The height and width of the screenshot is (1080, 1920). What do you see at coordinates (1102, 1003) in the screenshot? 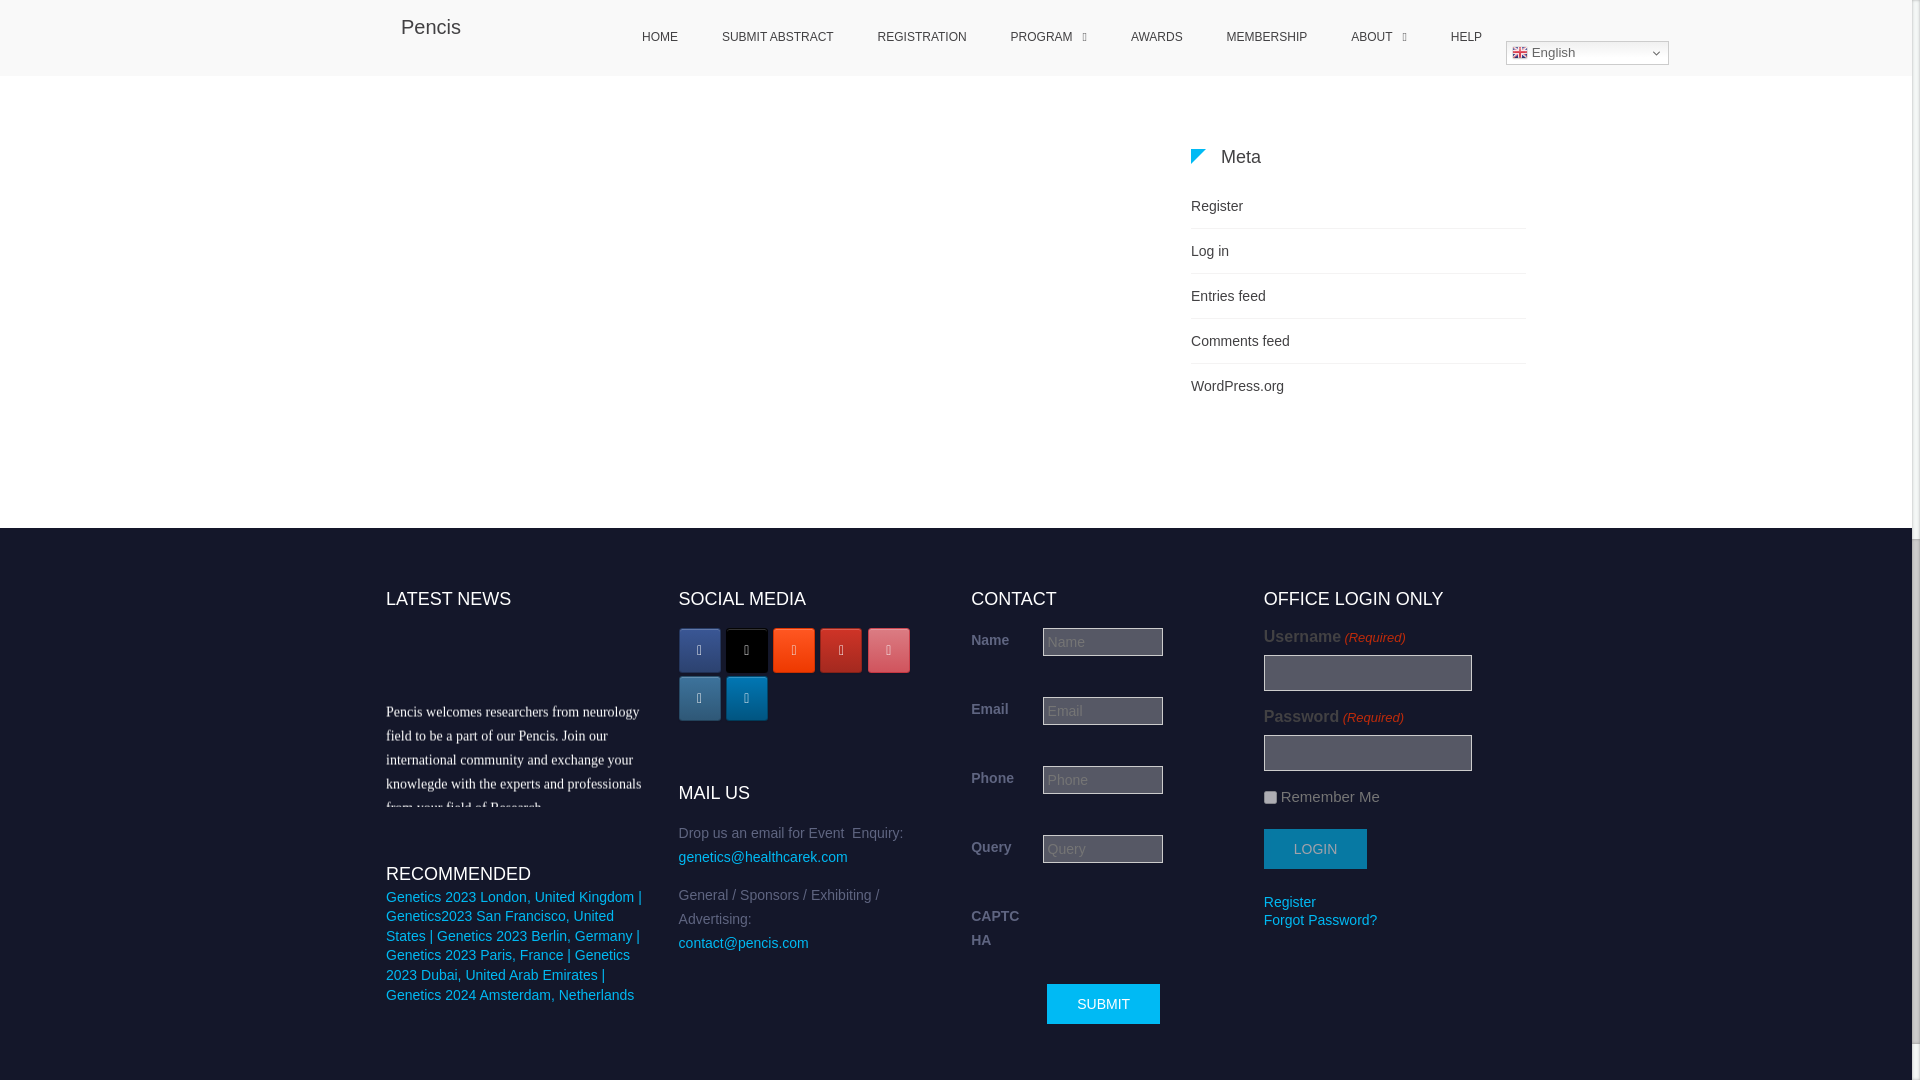
I see `Submit` at bounding box center [1102, 1003].